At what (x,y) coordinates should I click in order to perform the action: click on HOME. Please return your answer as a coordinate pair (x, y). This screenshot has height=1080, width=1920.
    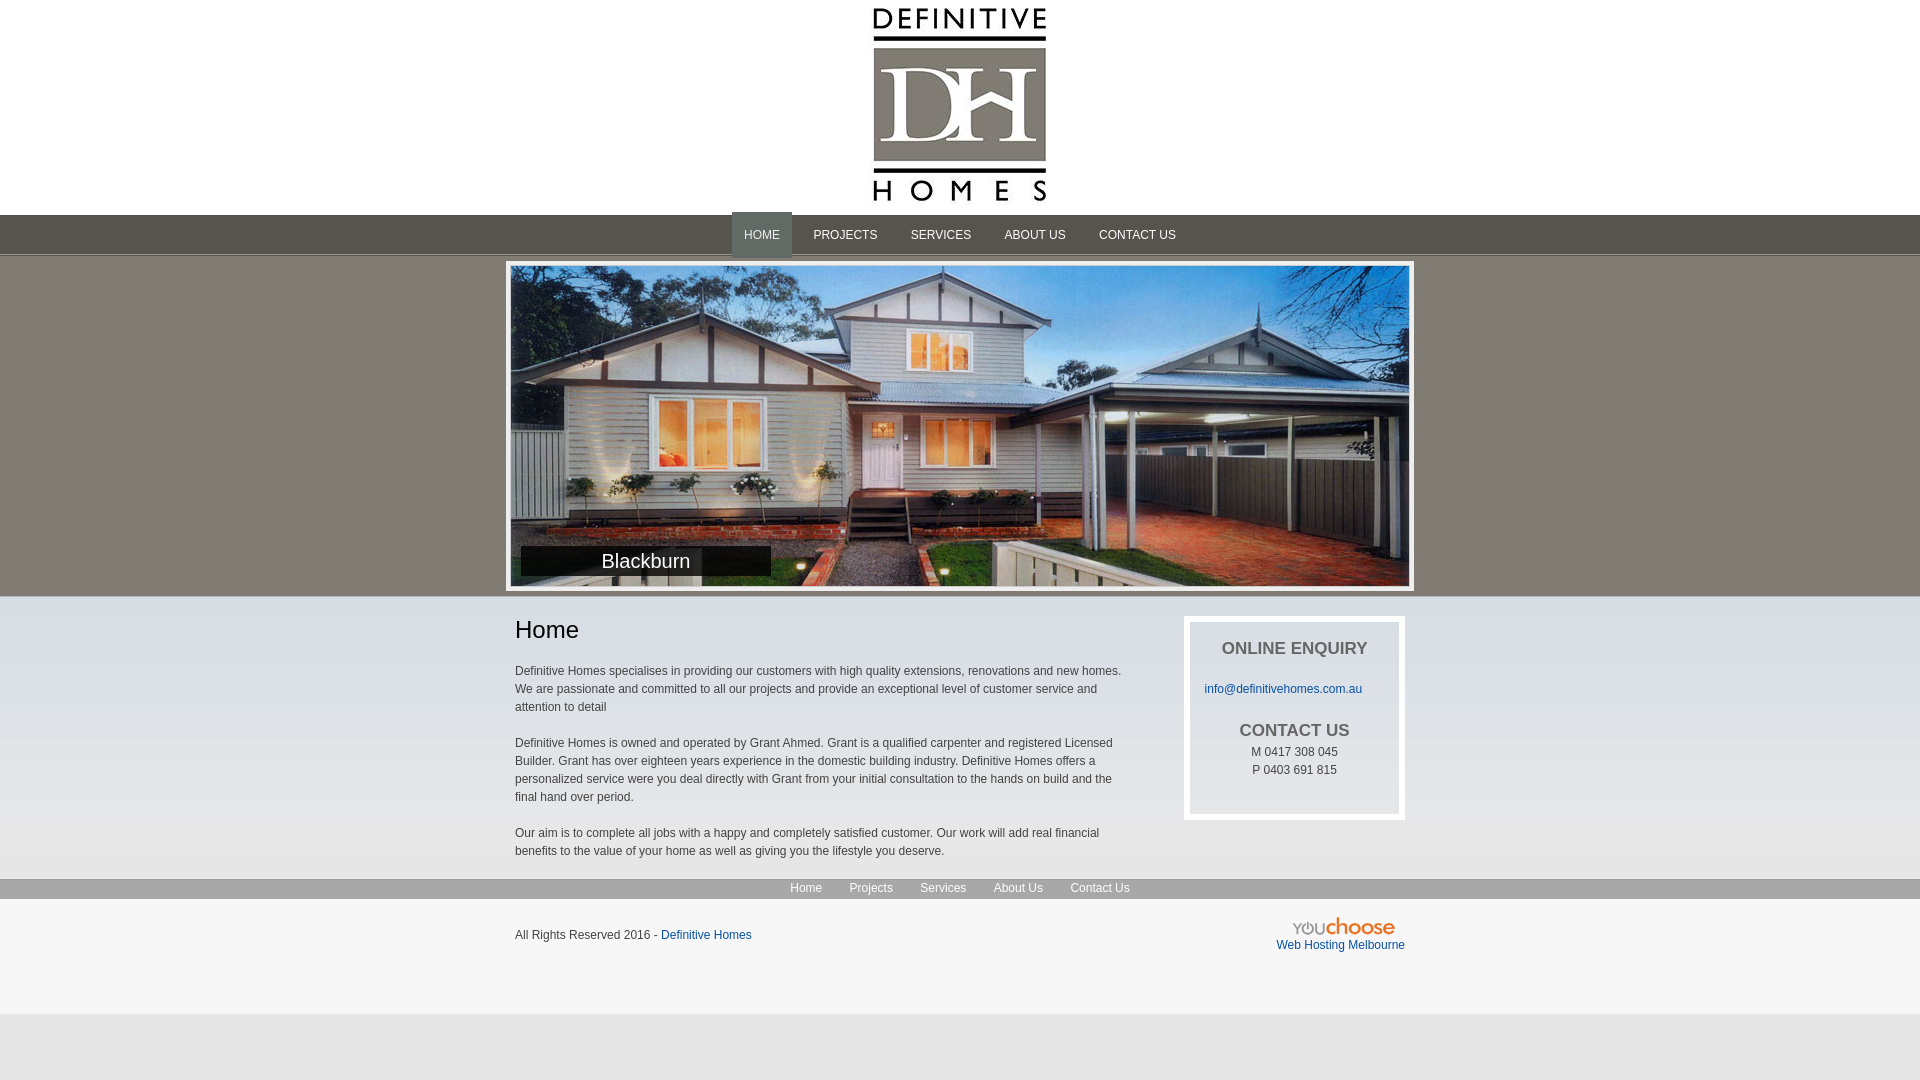
    Looking at the image, I should click on (762, 235).